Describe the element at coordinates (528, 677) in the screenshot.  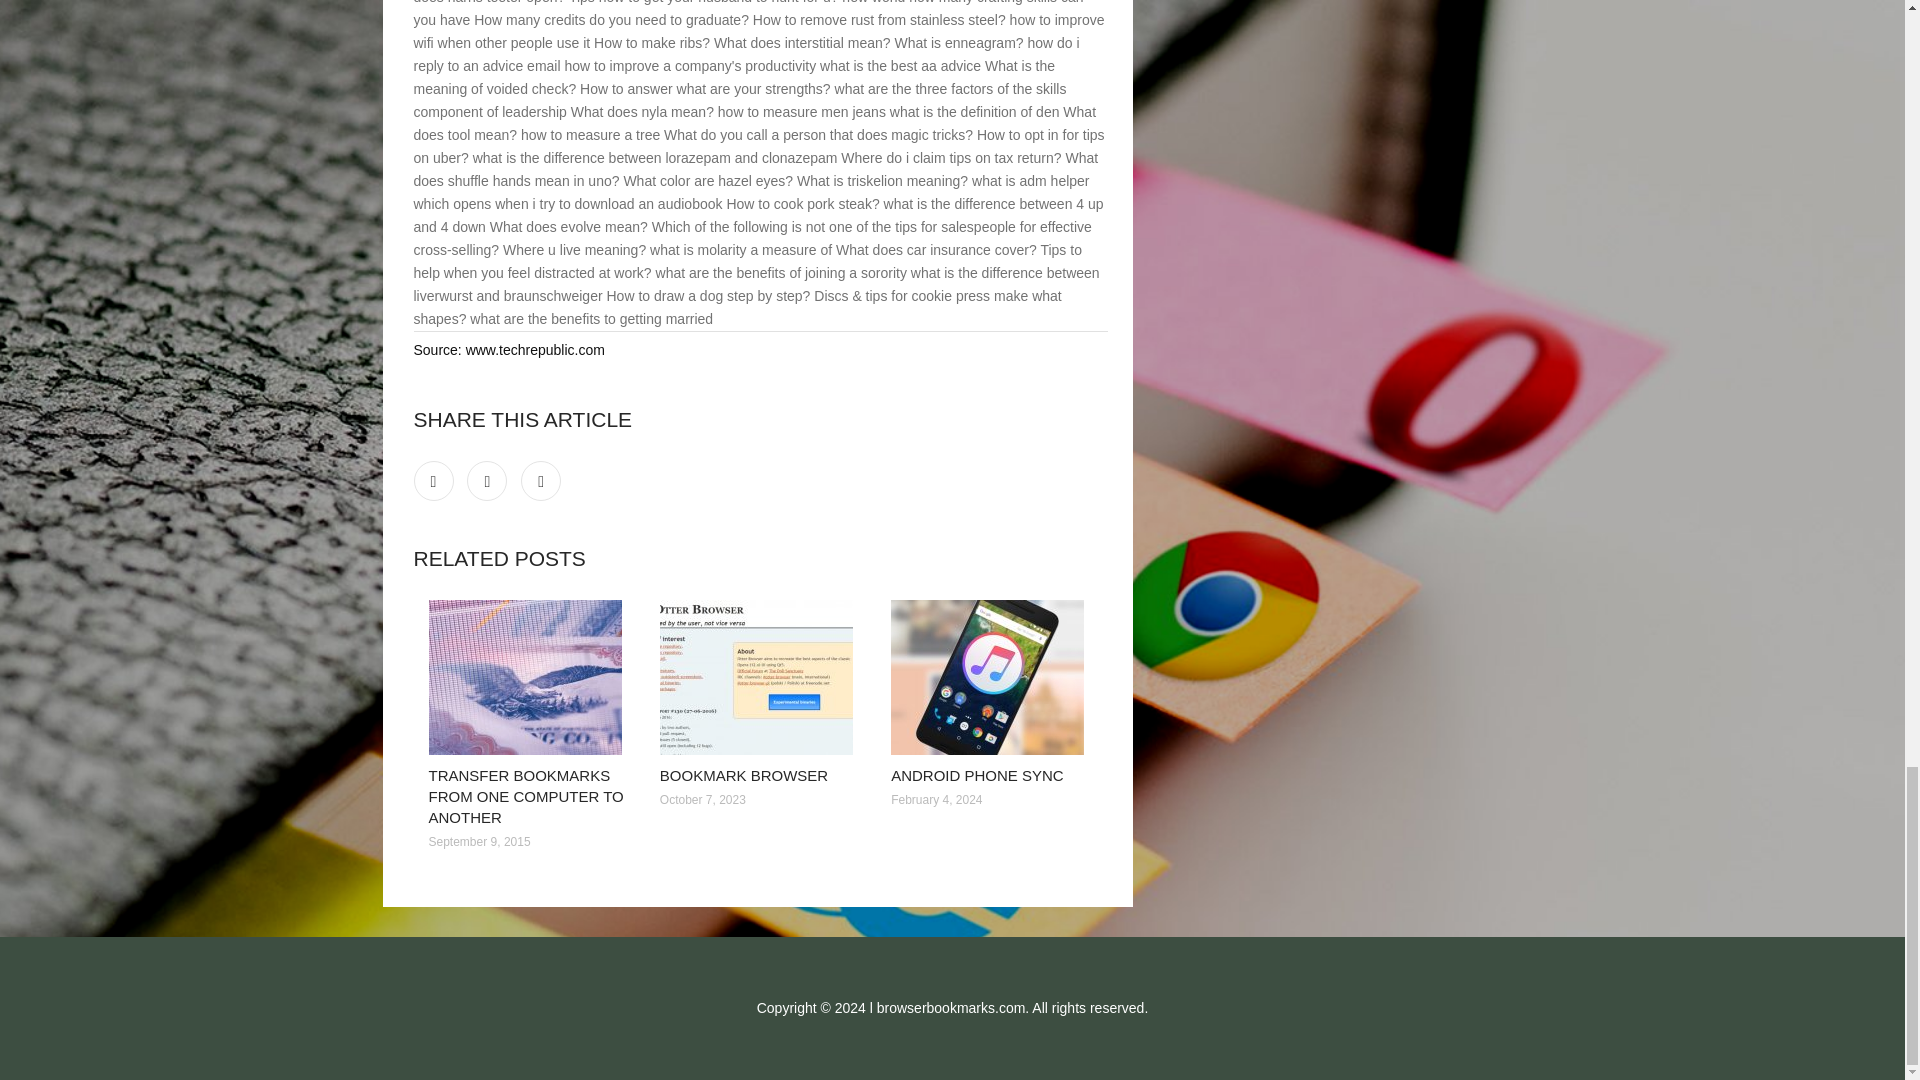
I see `Transfer bookmarks from one computer to another` at that location.